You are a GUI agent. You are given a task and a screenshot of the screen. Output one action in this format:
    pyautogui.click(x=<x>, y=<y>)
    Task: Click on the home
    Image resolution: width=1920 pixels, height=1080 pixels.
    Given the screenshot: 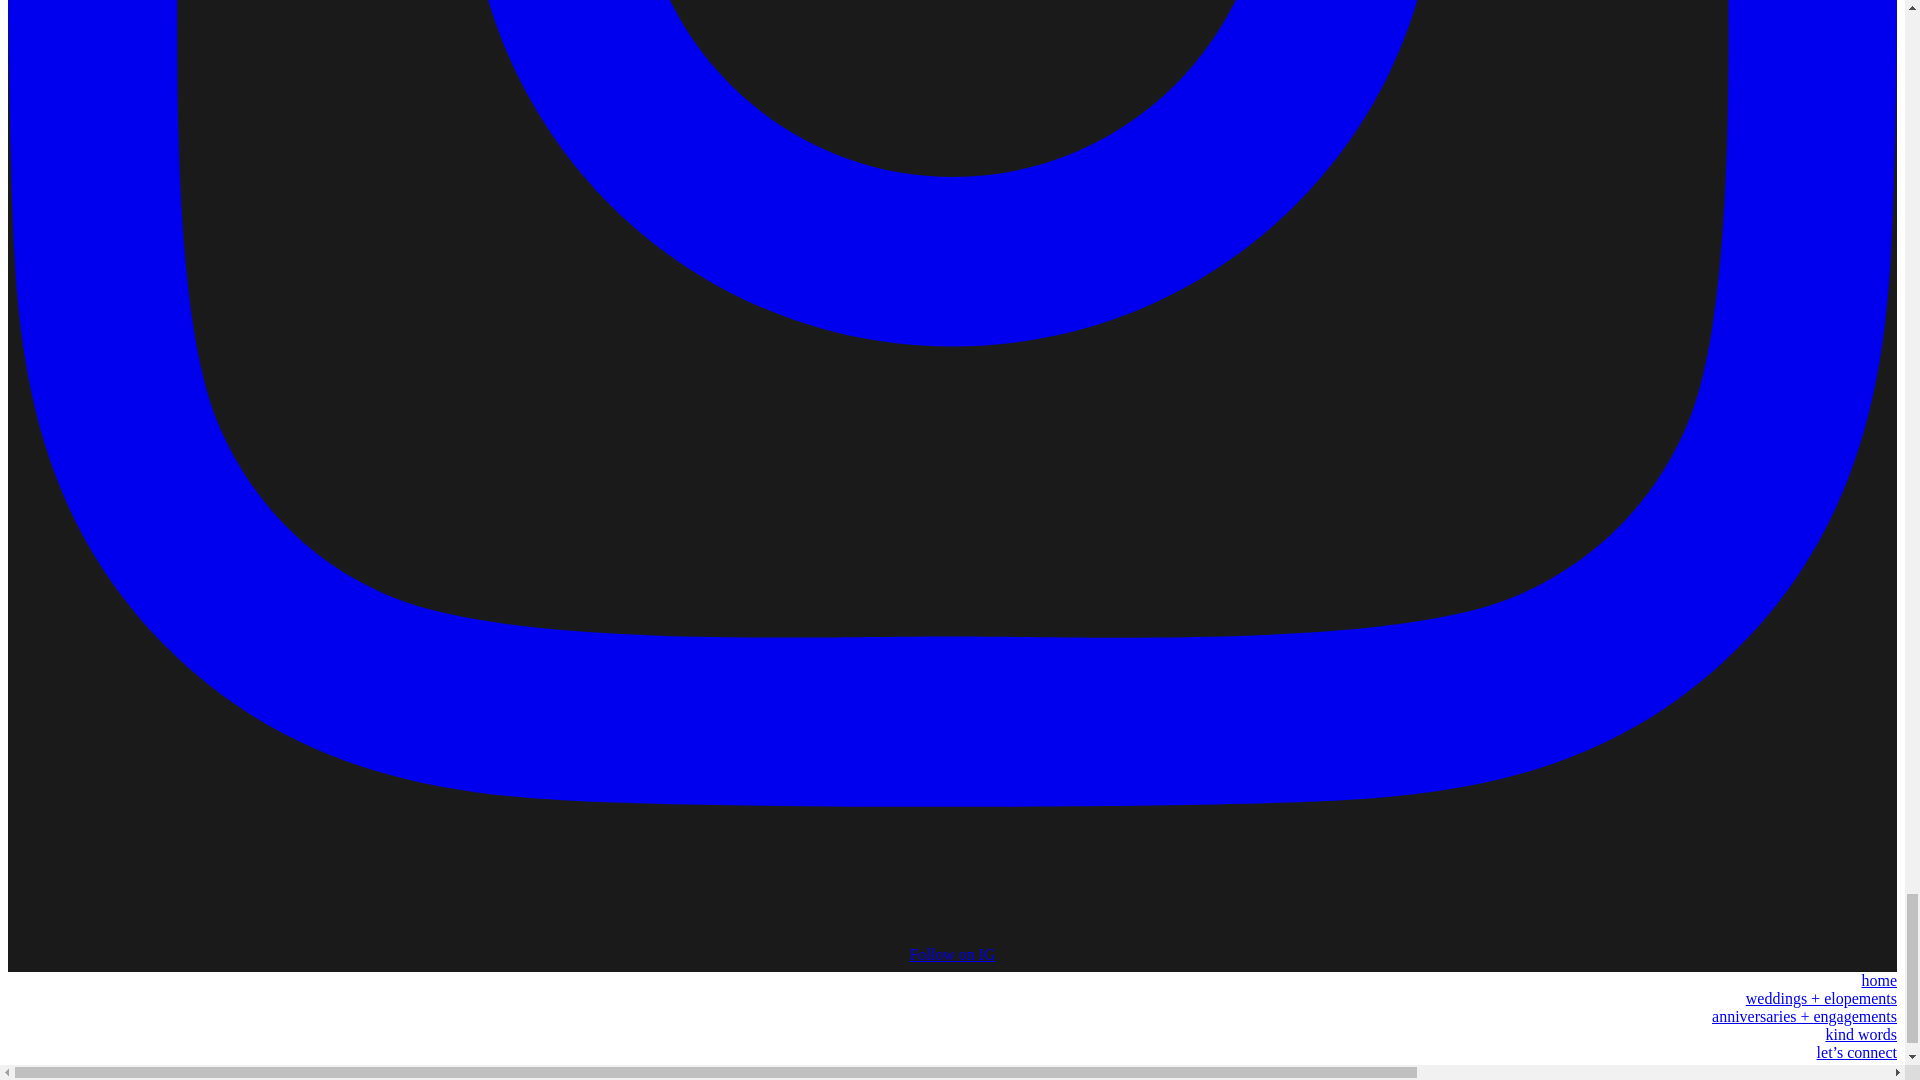 What is the action you would take?
    pyautogui.click(x=1878, y=980)
    